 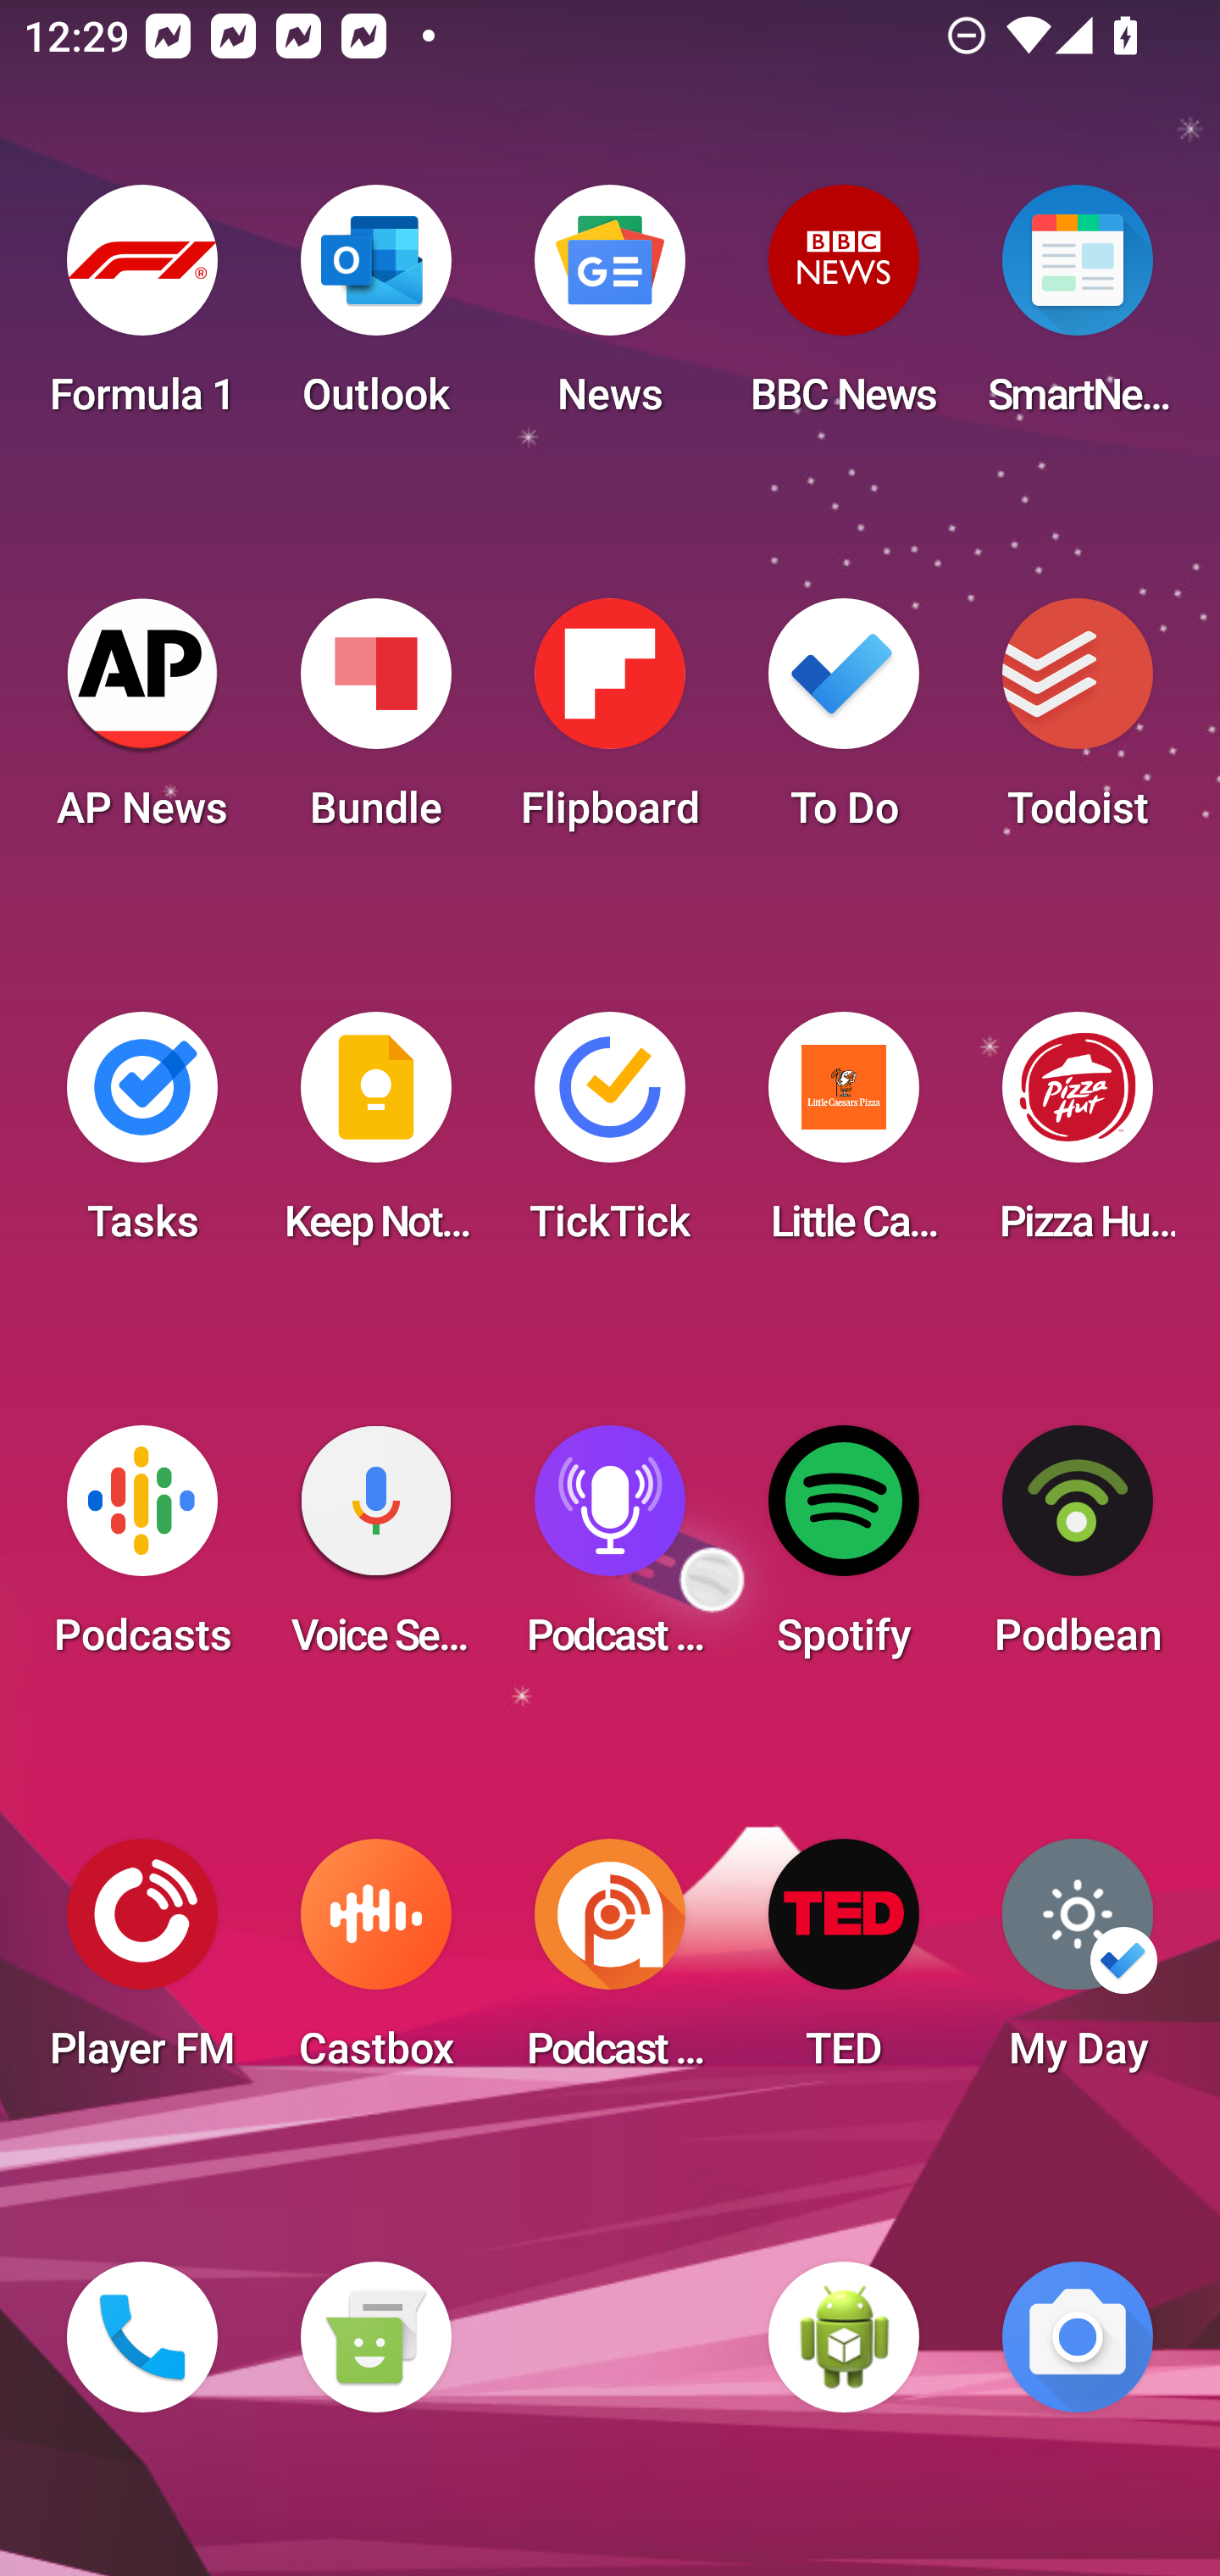 I want to click on TED, so click(x=844, y=1964).